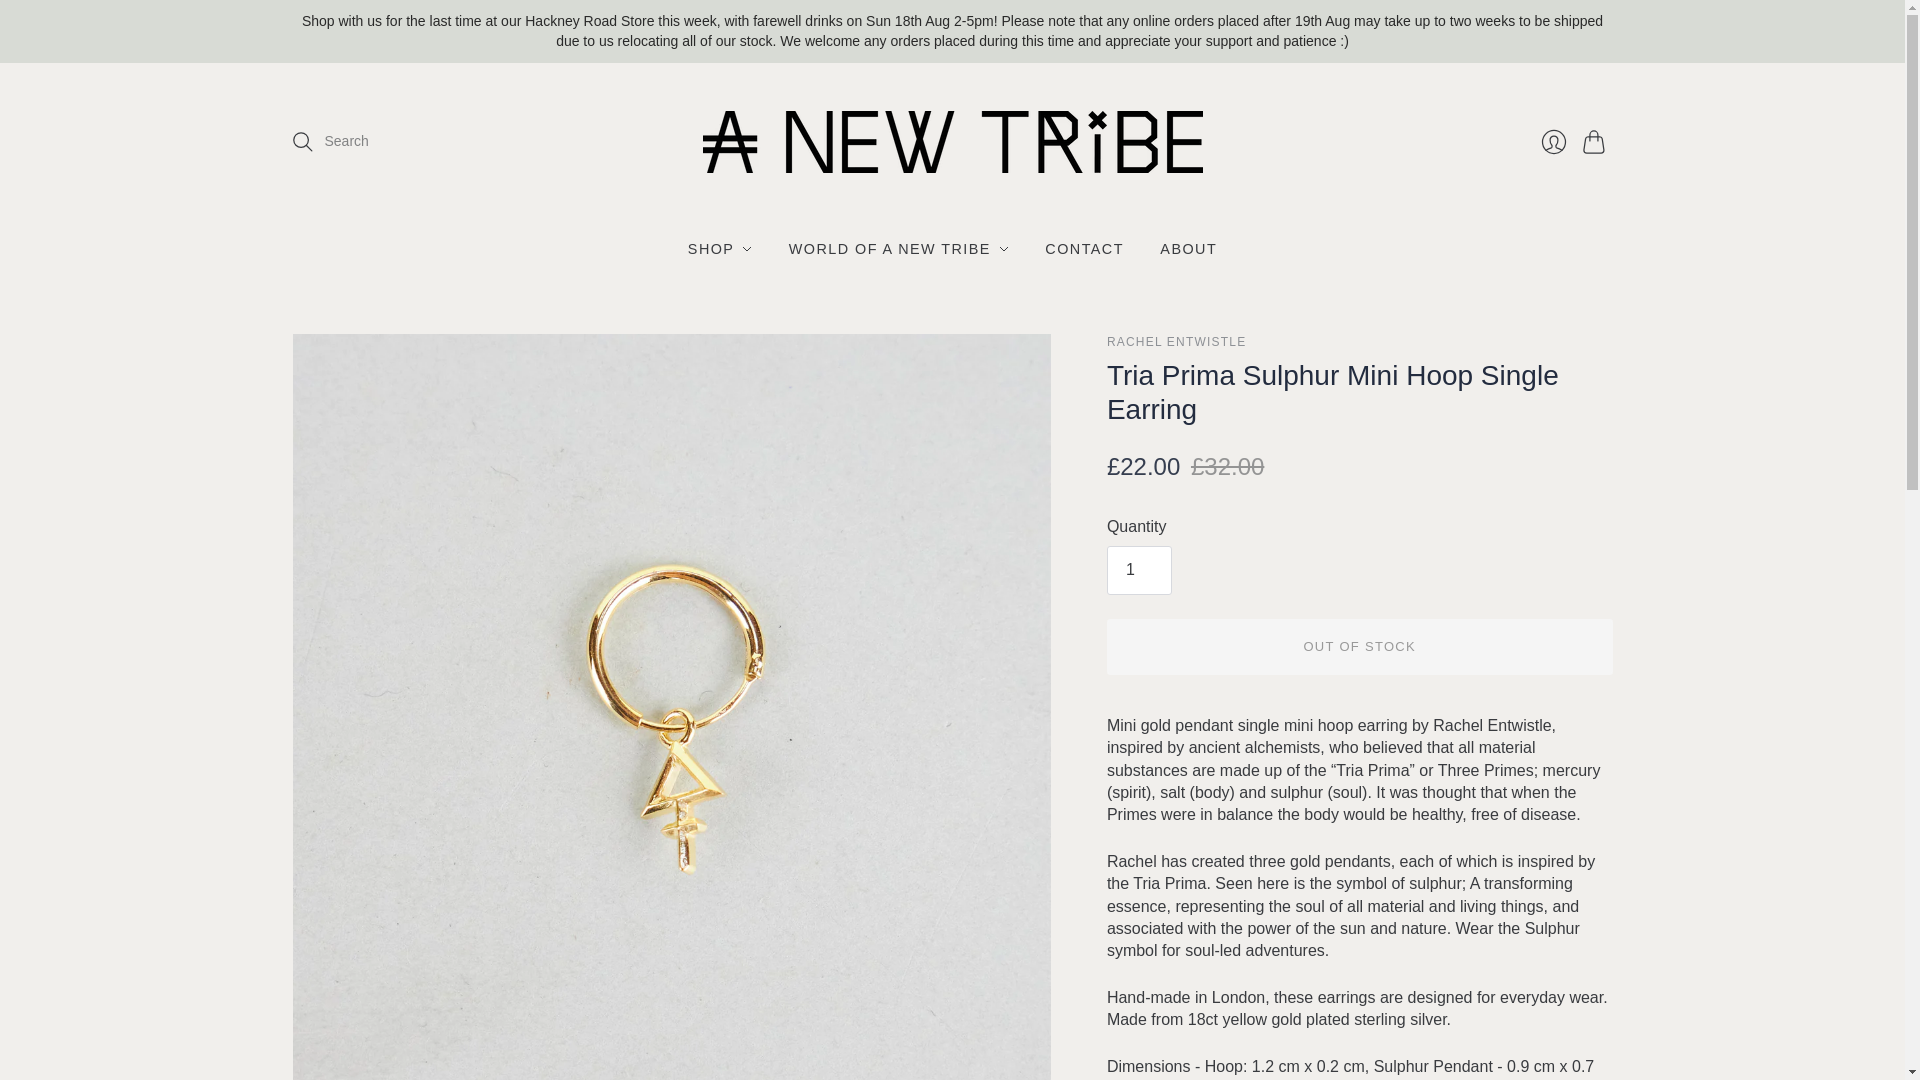 The width and height of the screenshot is (1920, 1080). What do you see at coordinates (720, 248) in the screenshot?
I see `SHOP` at bounding box center [720, 248].